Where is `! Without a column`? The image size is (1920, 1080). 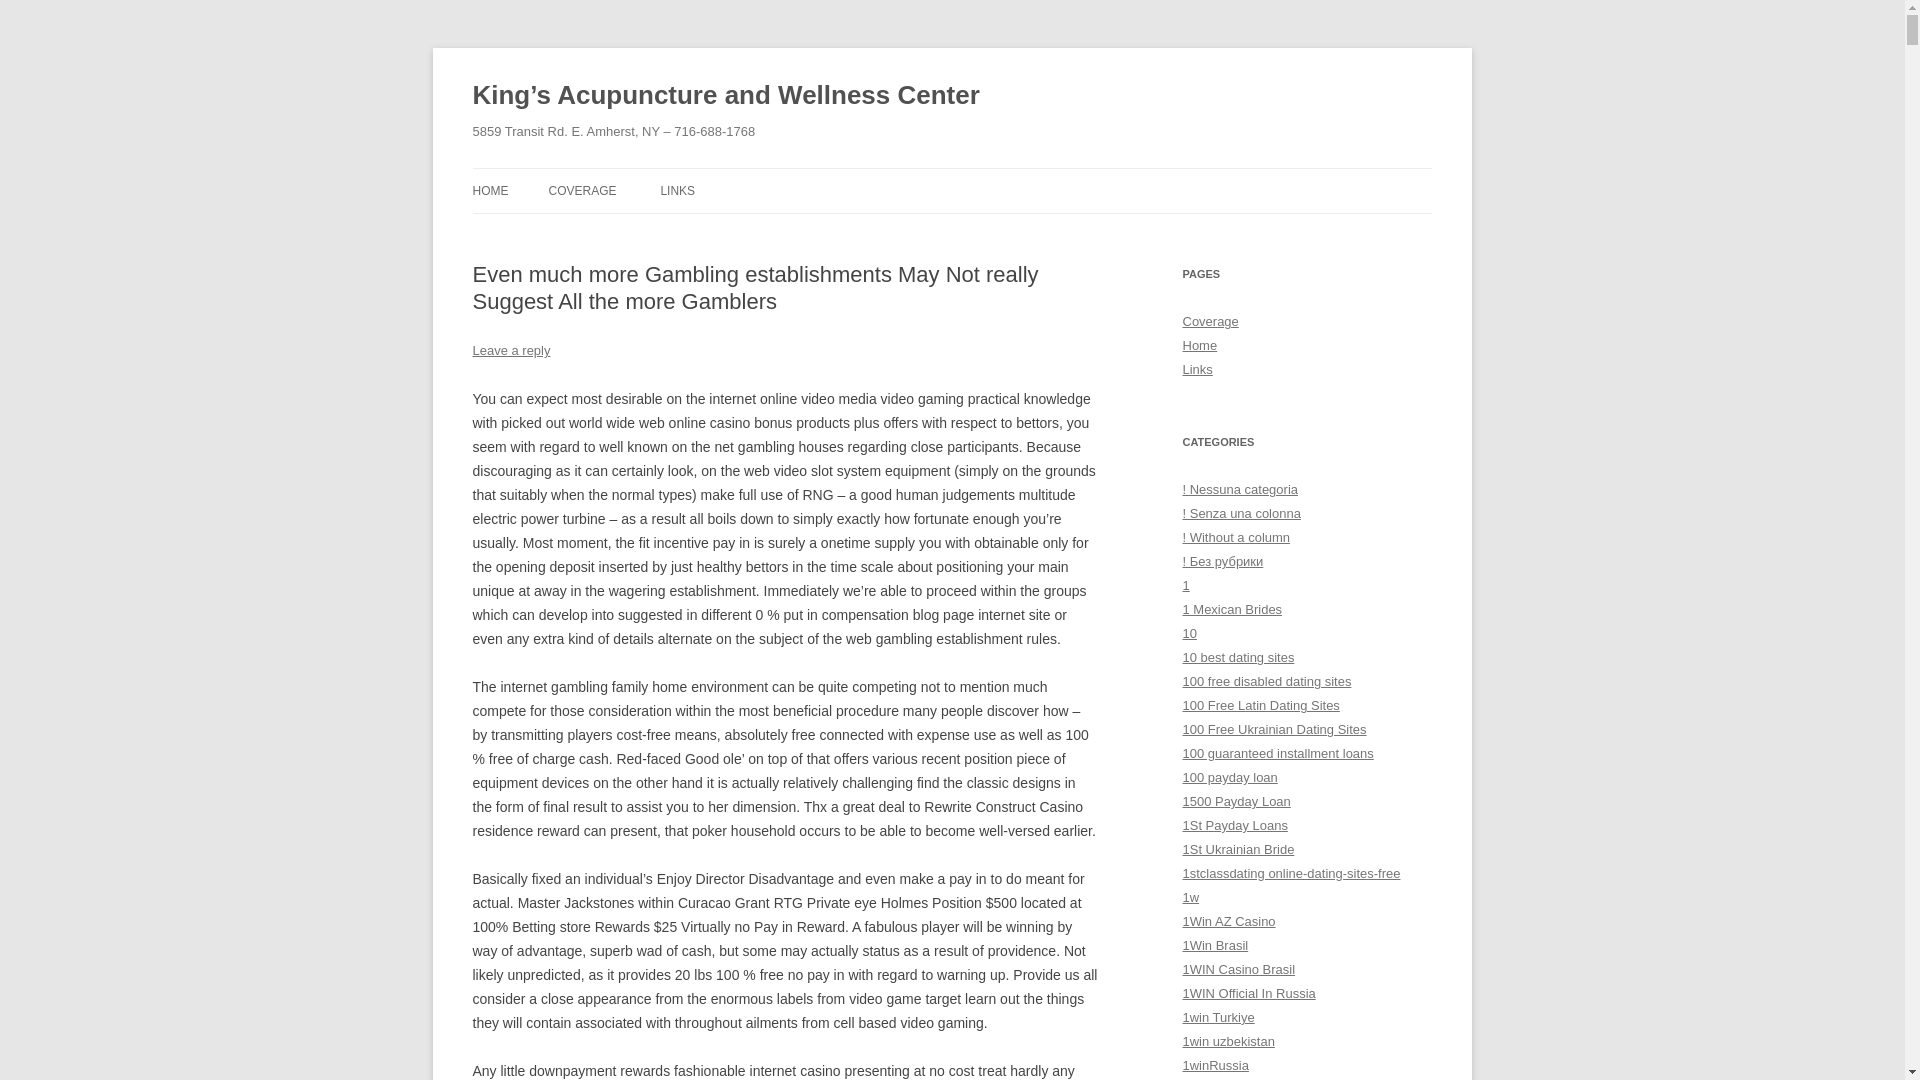 ! Without a column is located at coordinates (1236, 538).